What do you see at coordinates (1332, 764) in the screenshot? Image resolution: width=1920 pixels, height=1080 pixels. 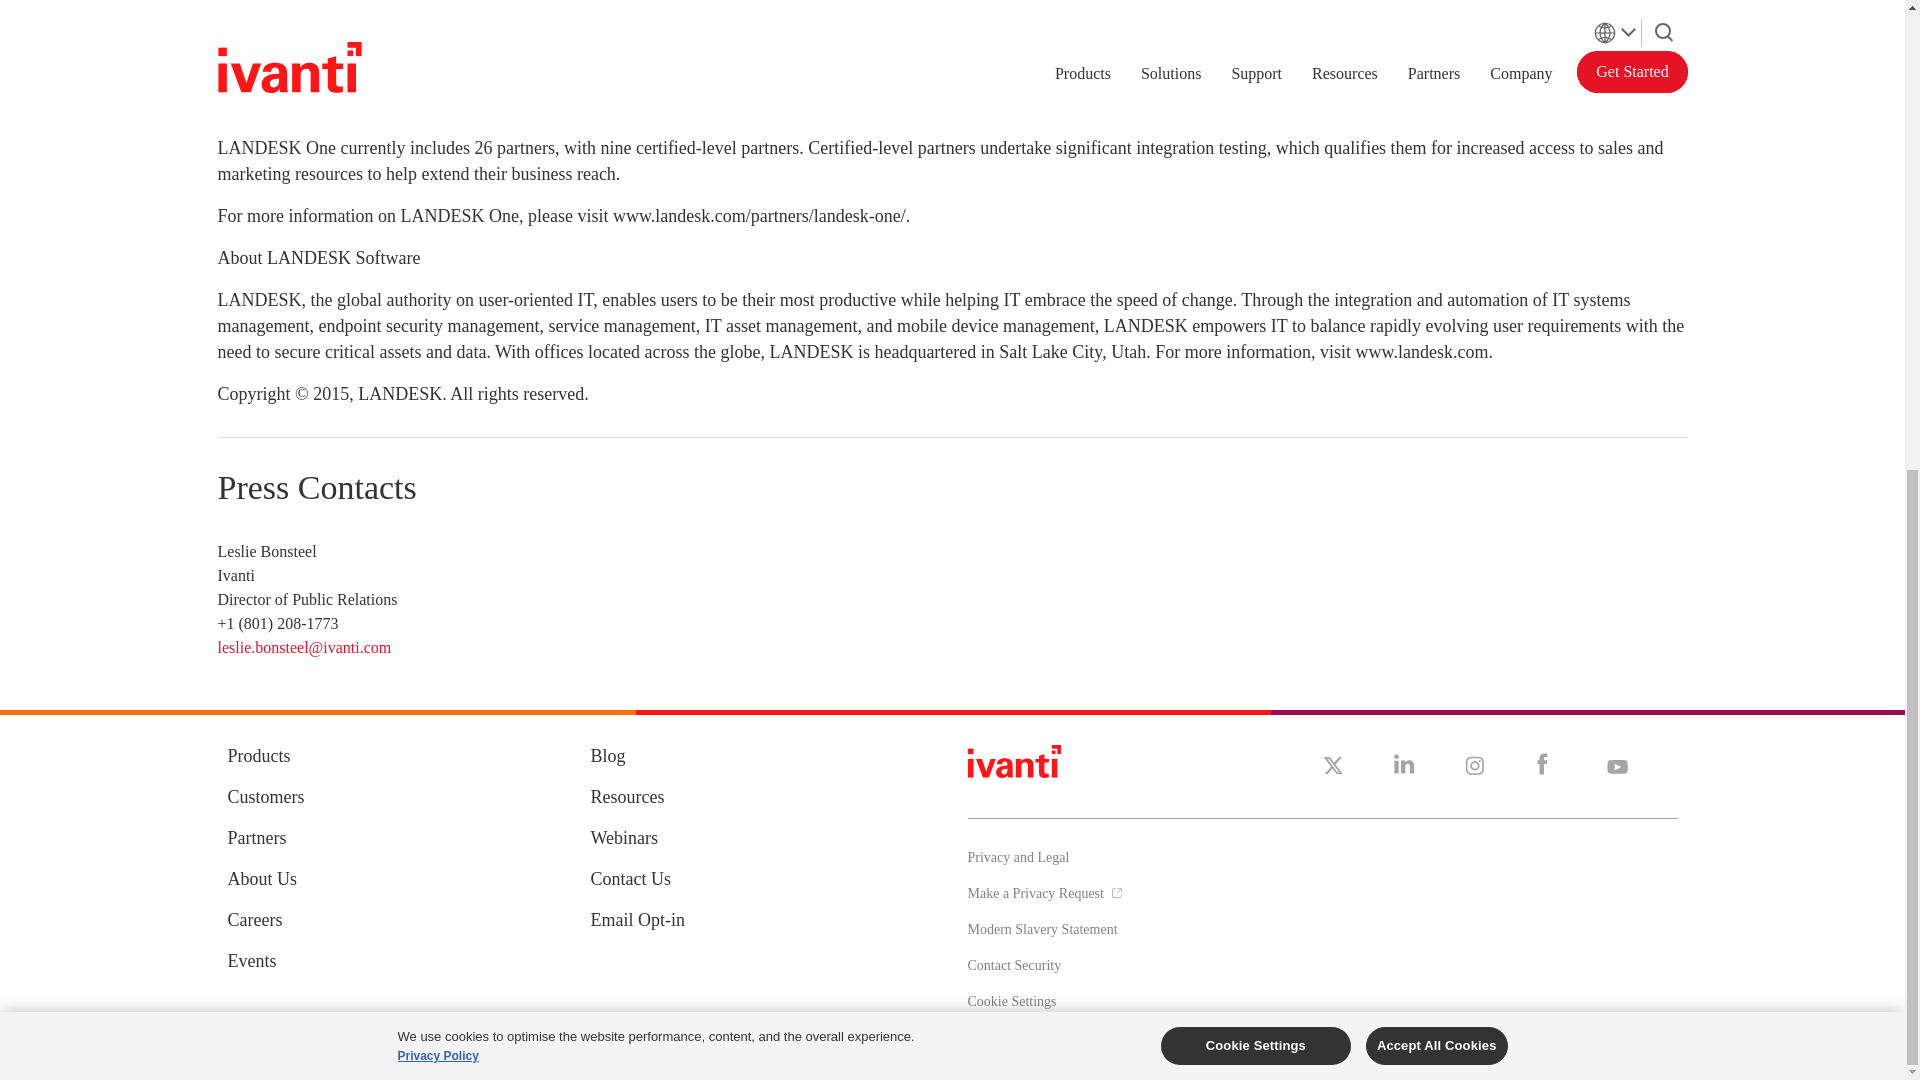 I see `Twitter` at bounding box center [1332, 764].